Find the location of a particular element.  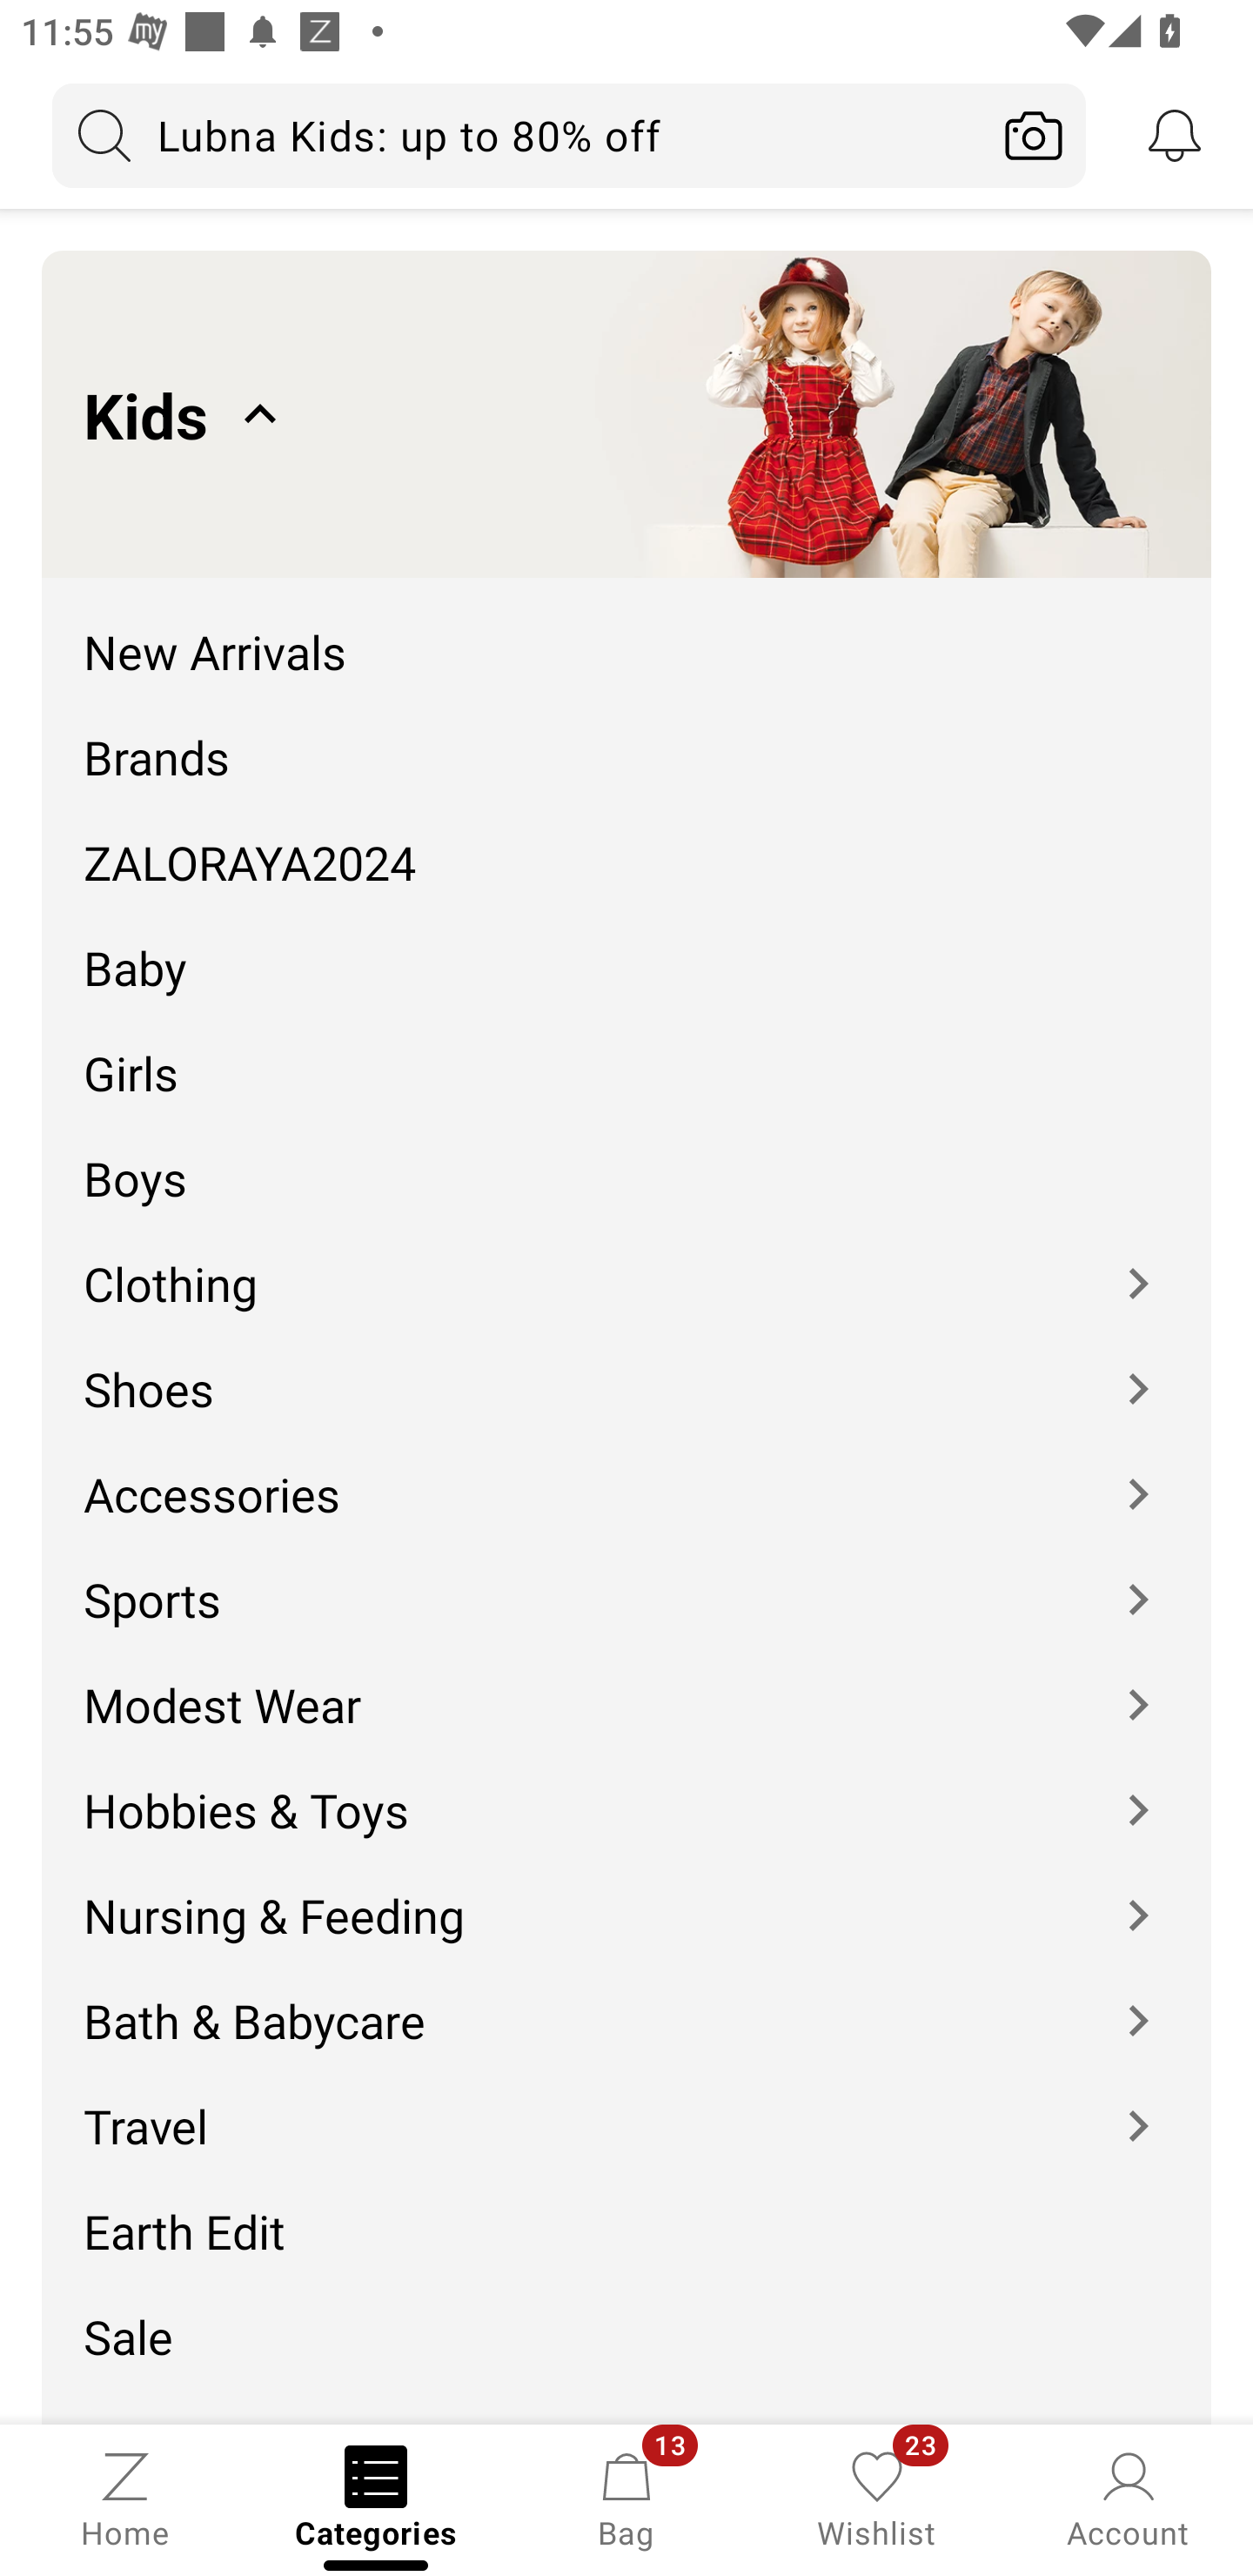

Bag, 13 new notifications Bag is located at coordinates (626, 2498).